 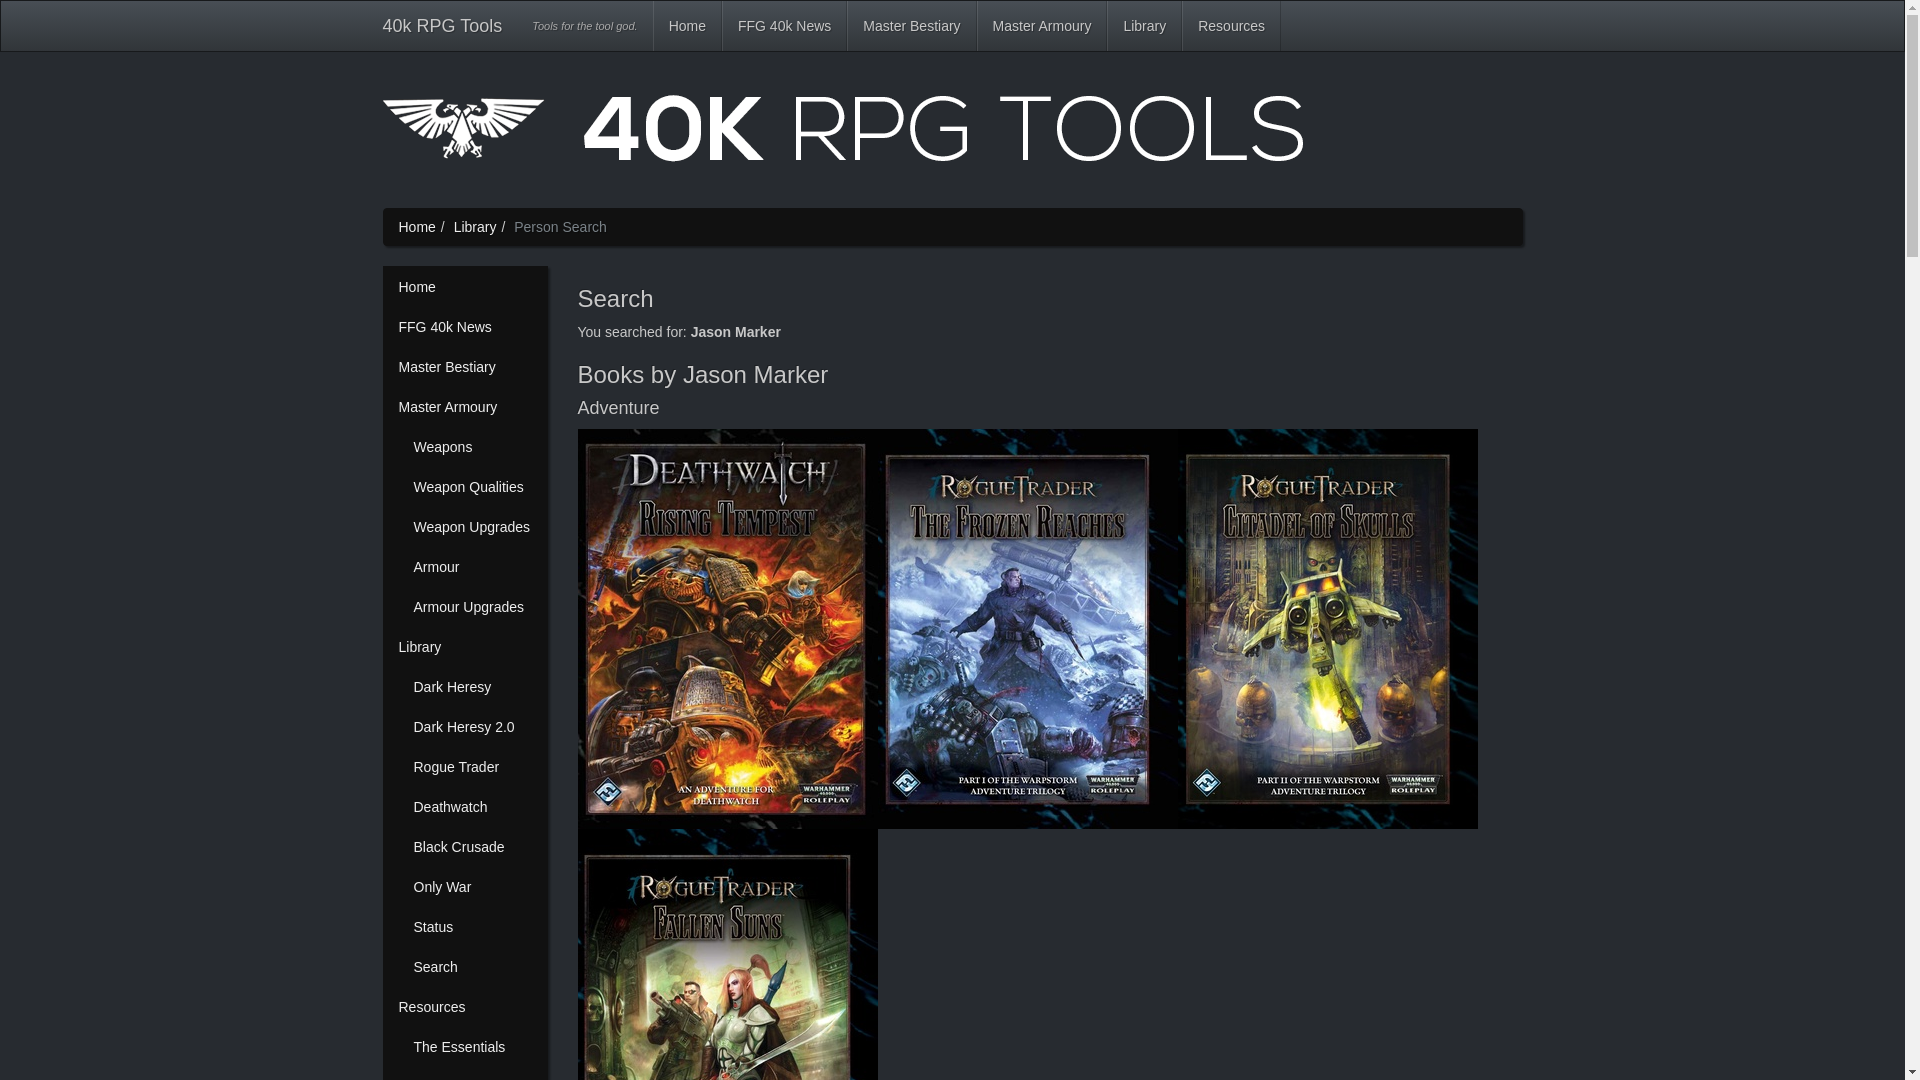 I want to click on FFG 40k News, so click(x=784, y=26).